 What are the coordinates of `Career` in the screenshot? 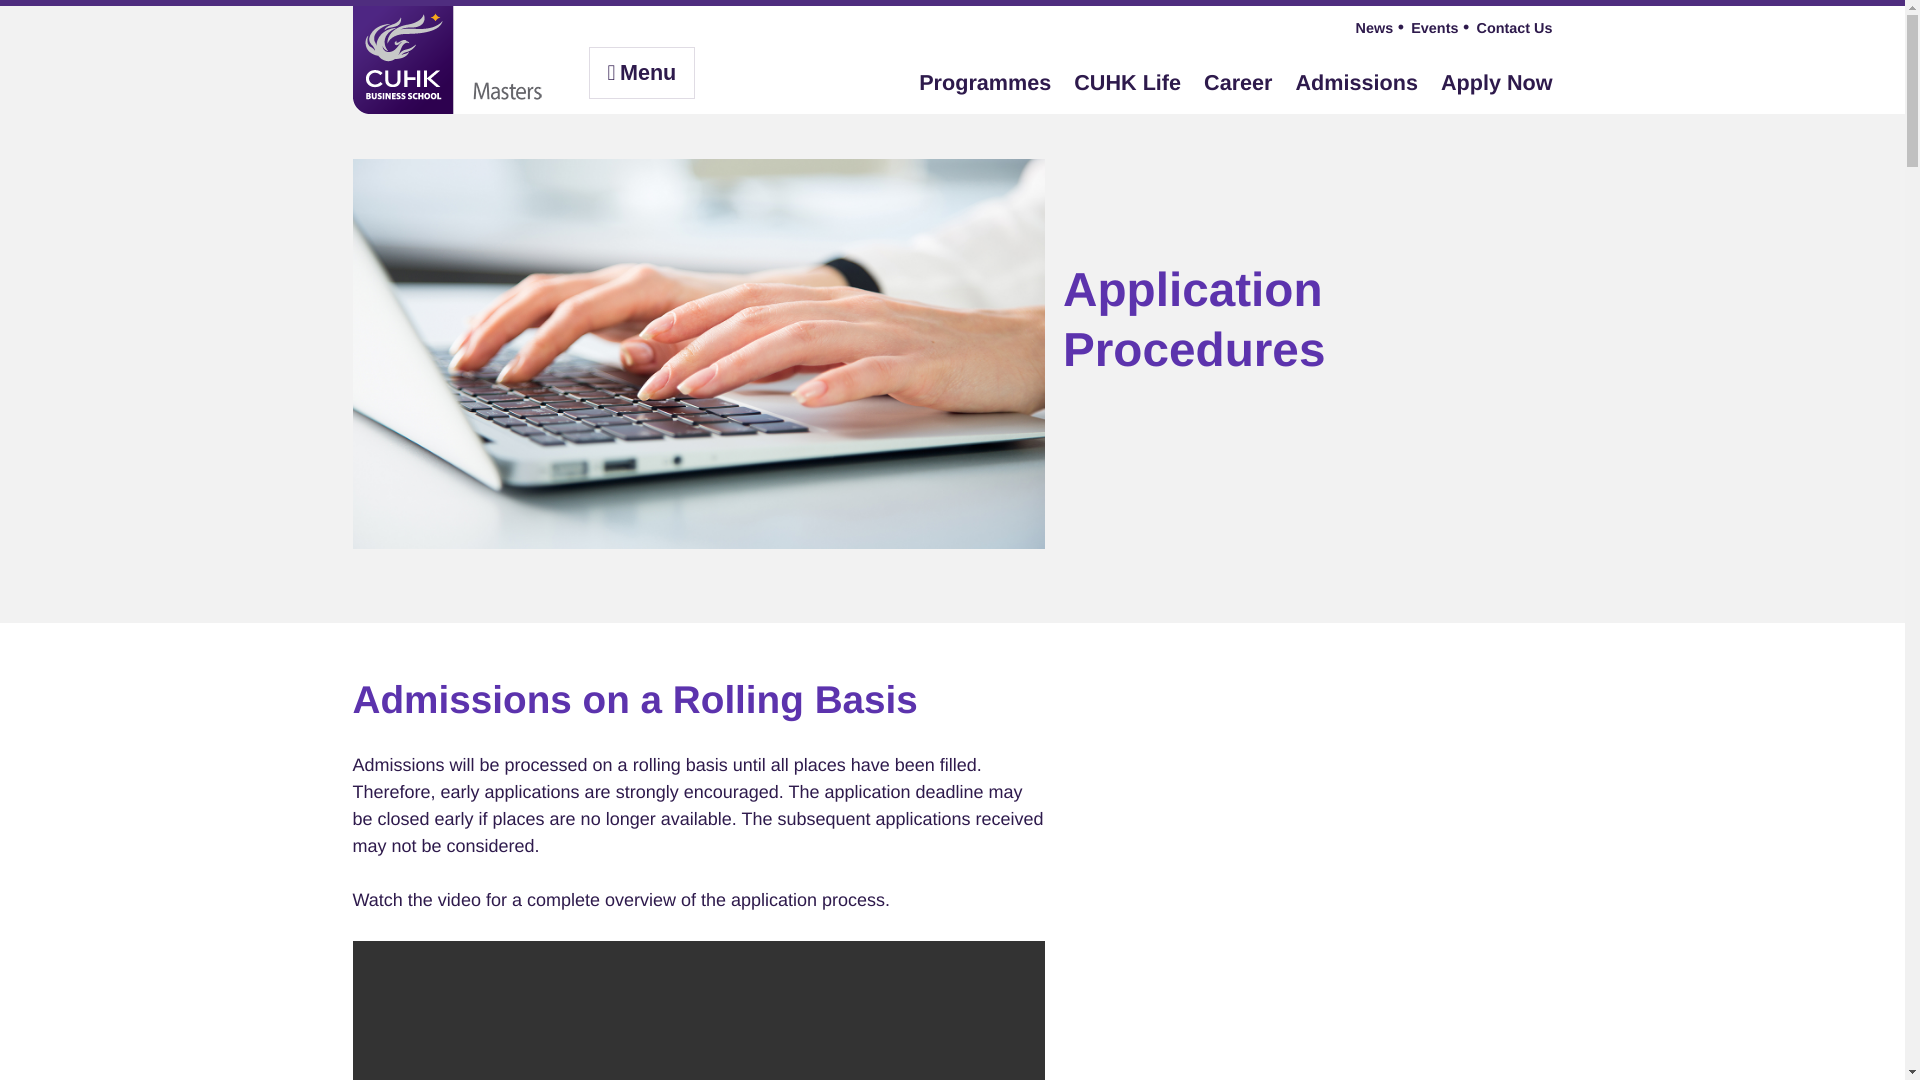 It's located at (1237, 76).